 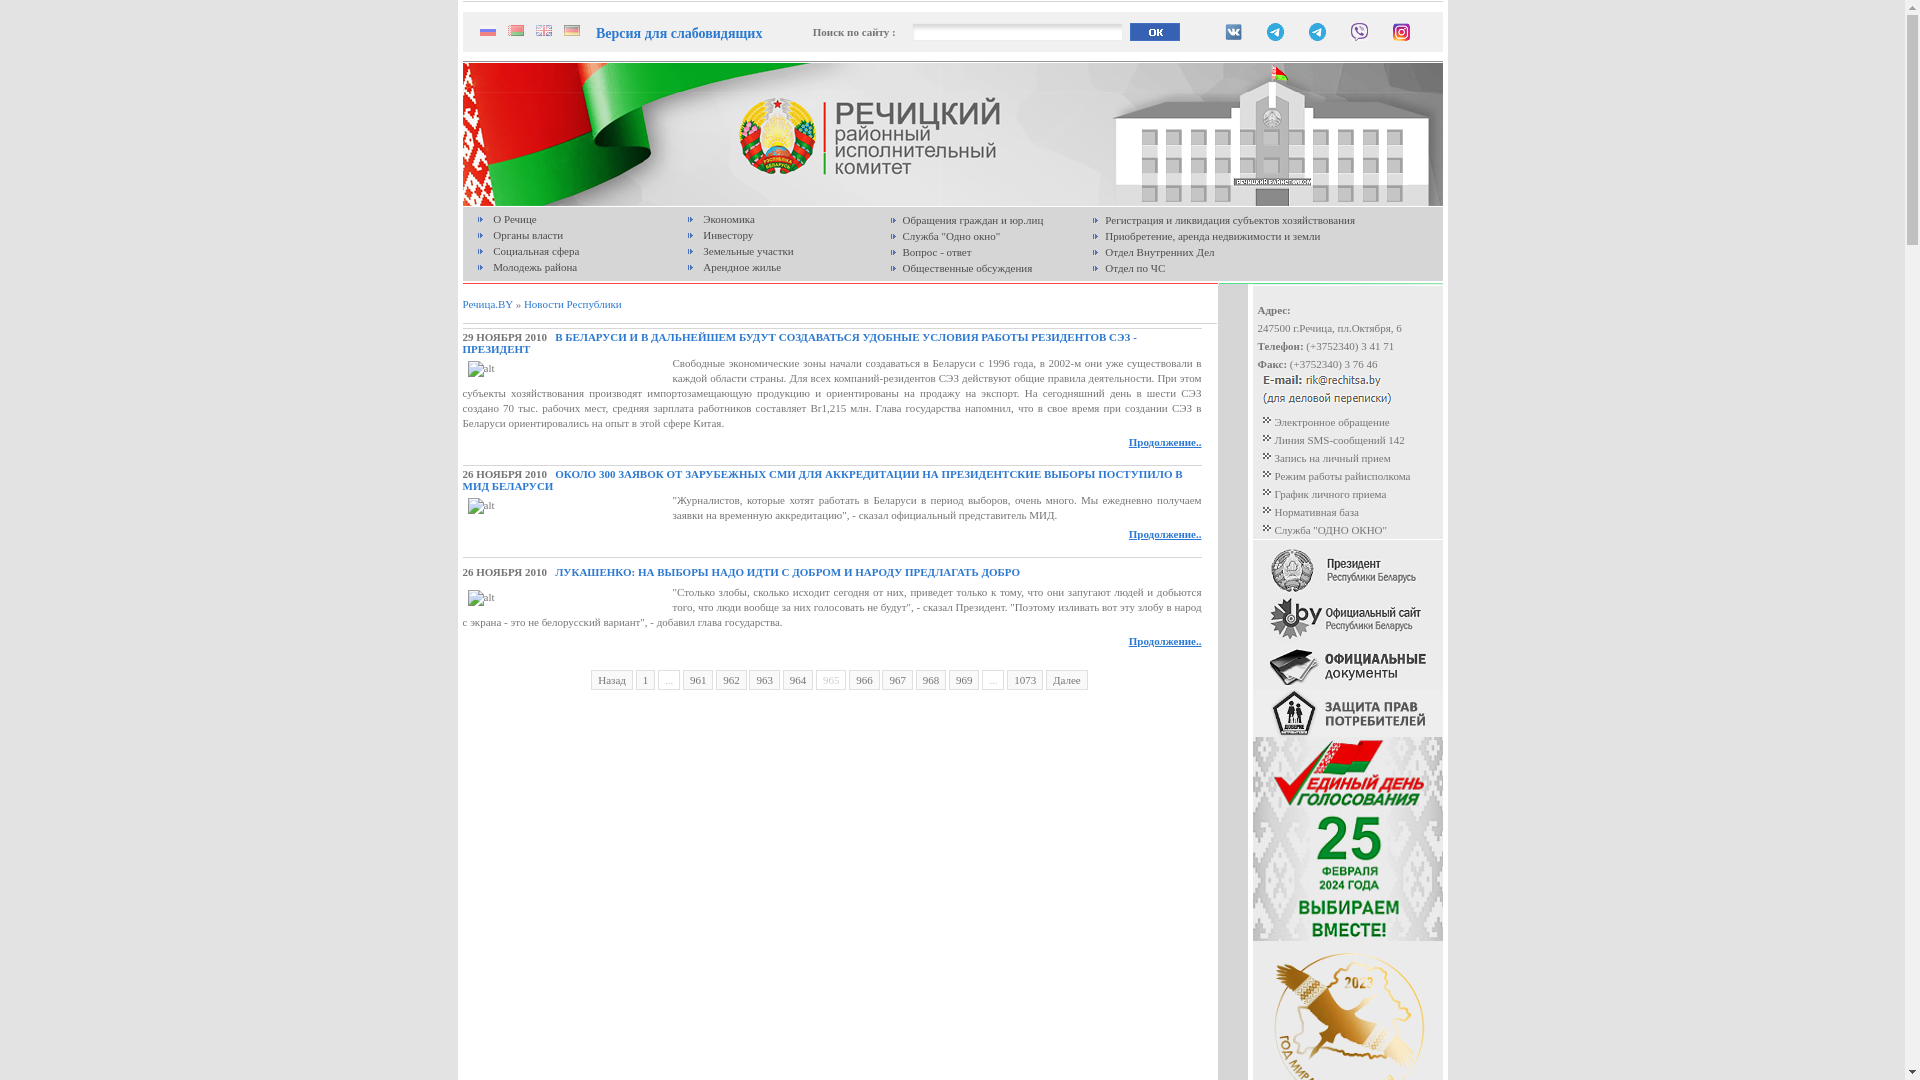 I want to click on 969, so click(x=964, y=680).